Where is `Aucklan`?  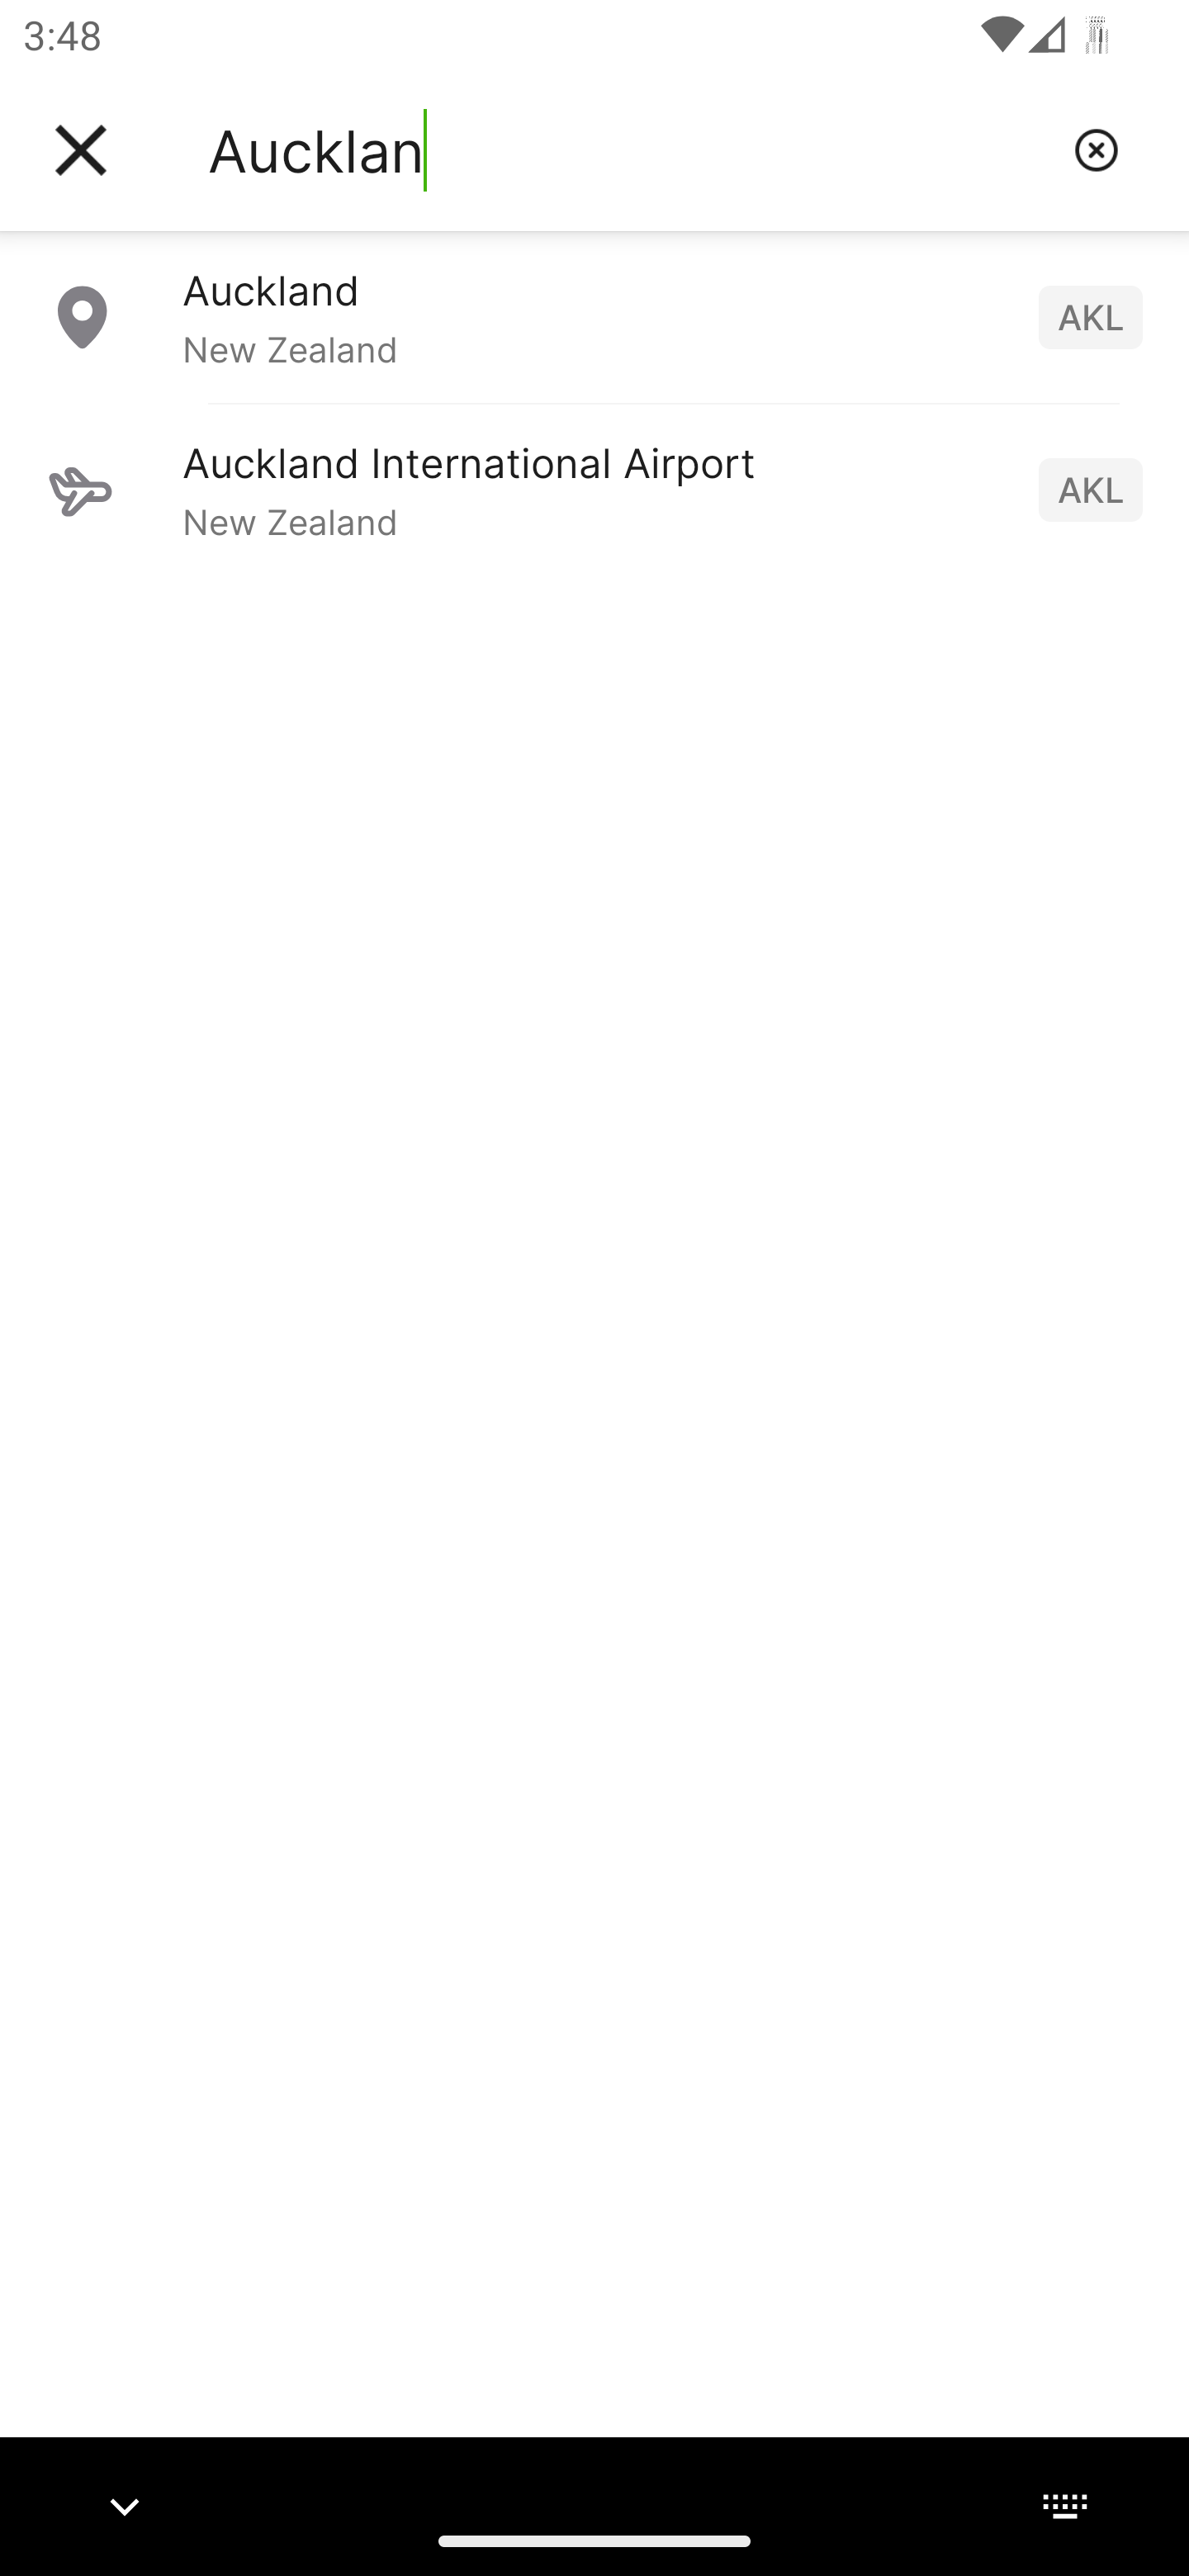 Aucklan is located at coordinates (628, 150).